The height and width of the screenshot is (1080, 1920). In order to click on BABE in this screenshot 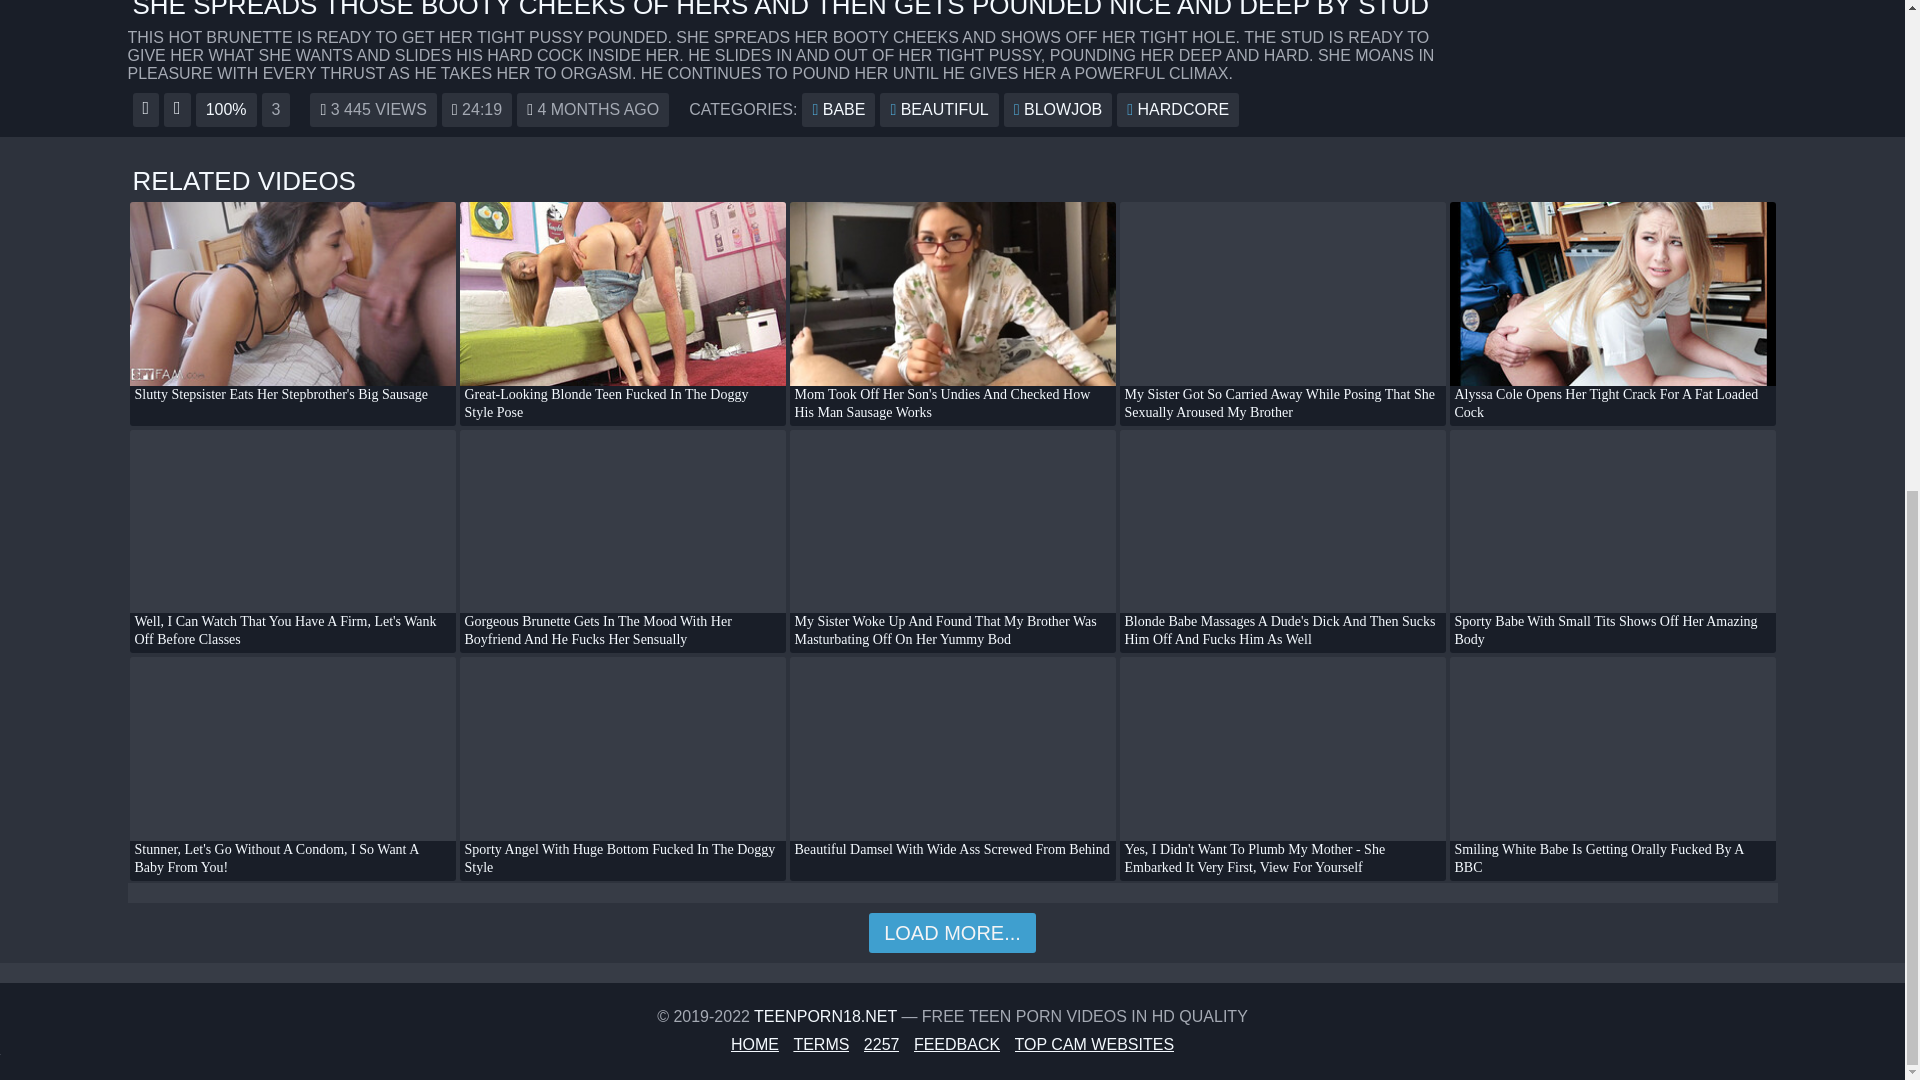, I will do `click(838, 110)`.